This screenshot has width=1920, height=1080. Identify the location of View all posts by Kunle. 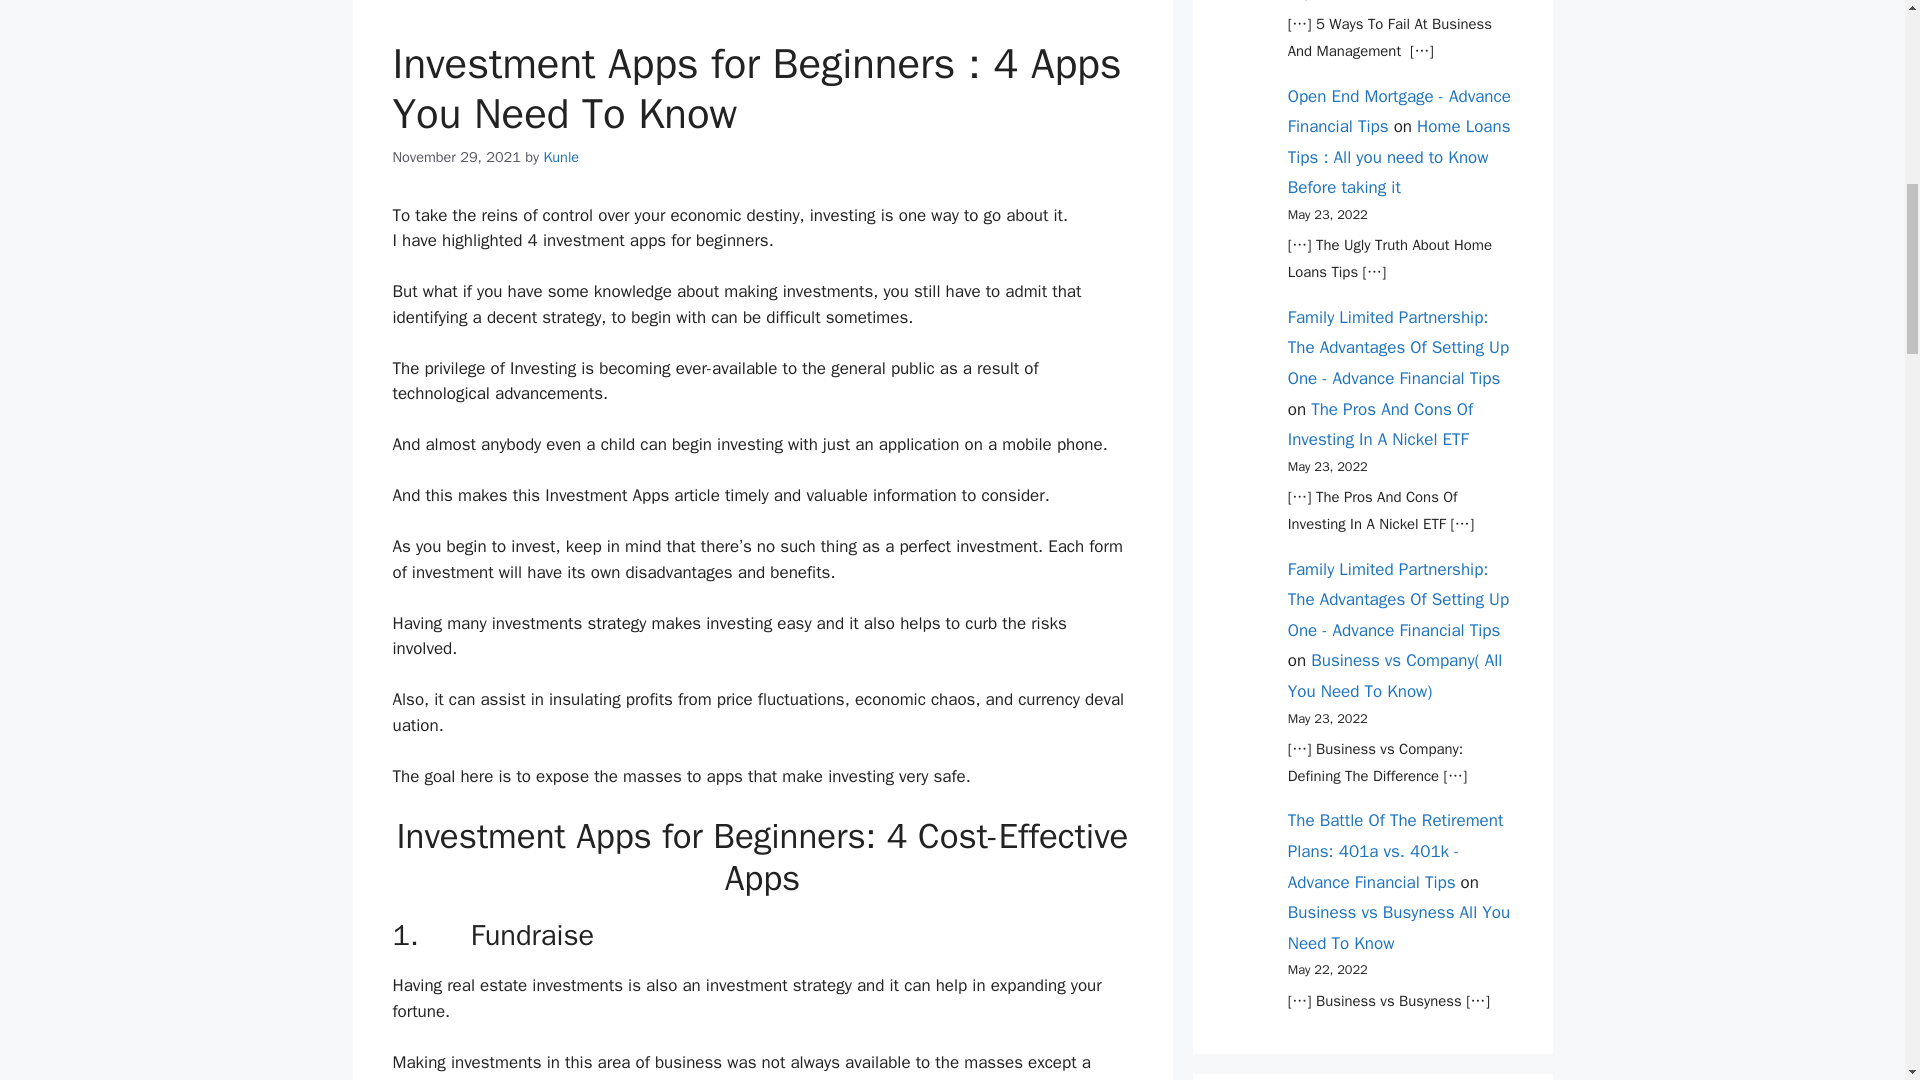
(561, 156).